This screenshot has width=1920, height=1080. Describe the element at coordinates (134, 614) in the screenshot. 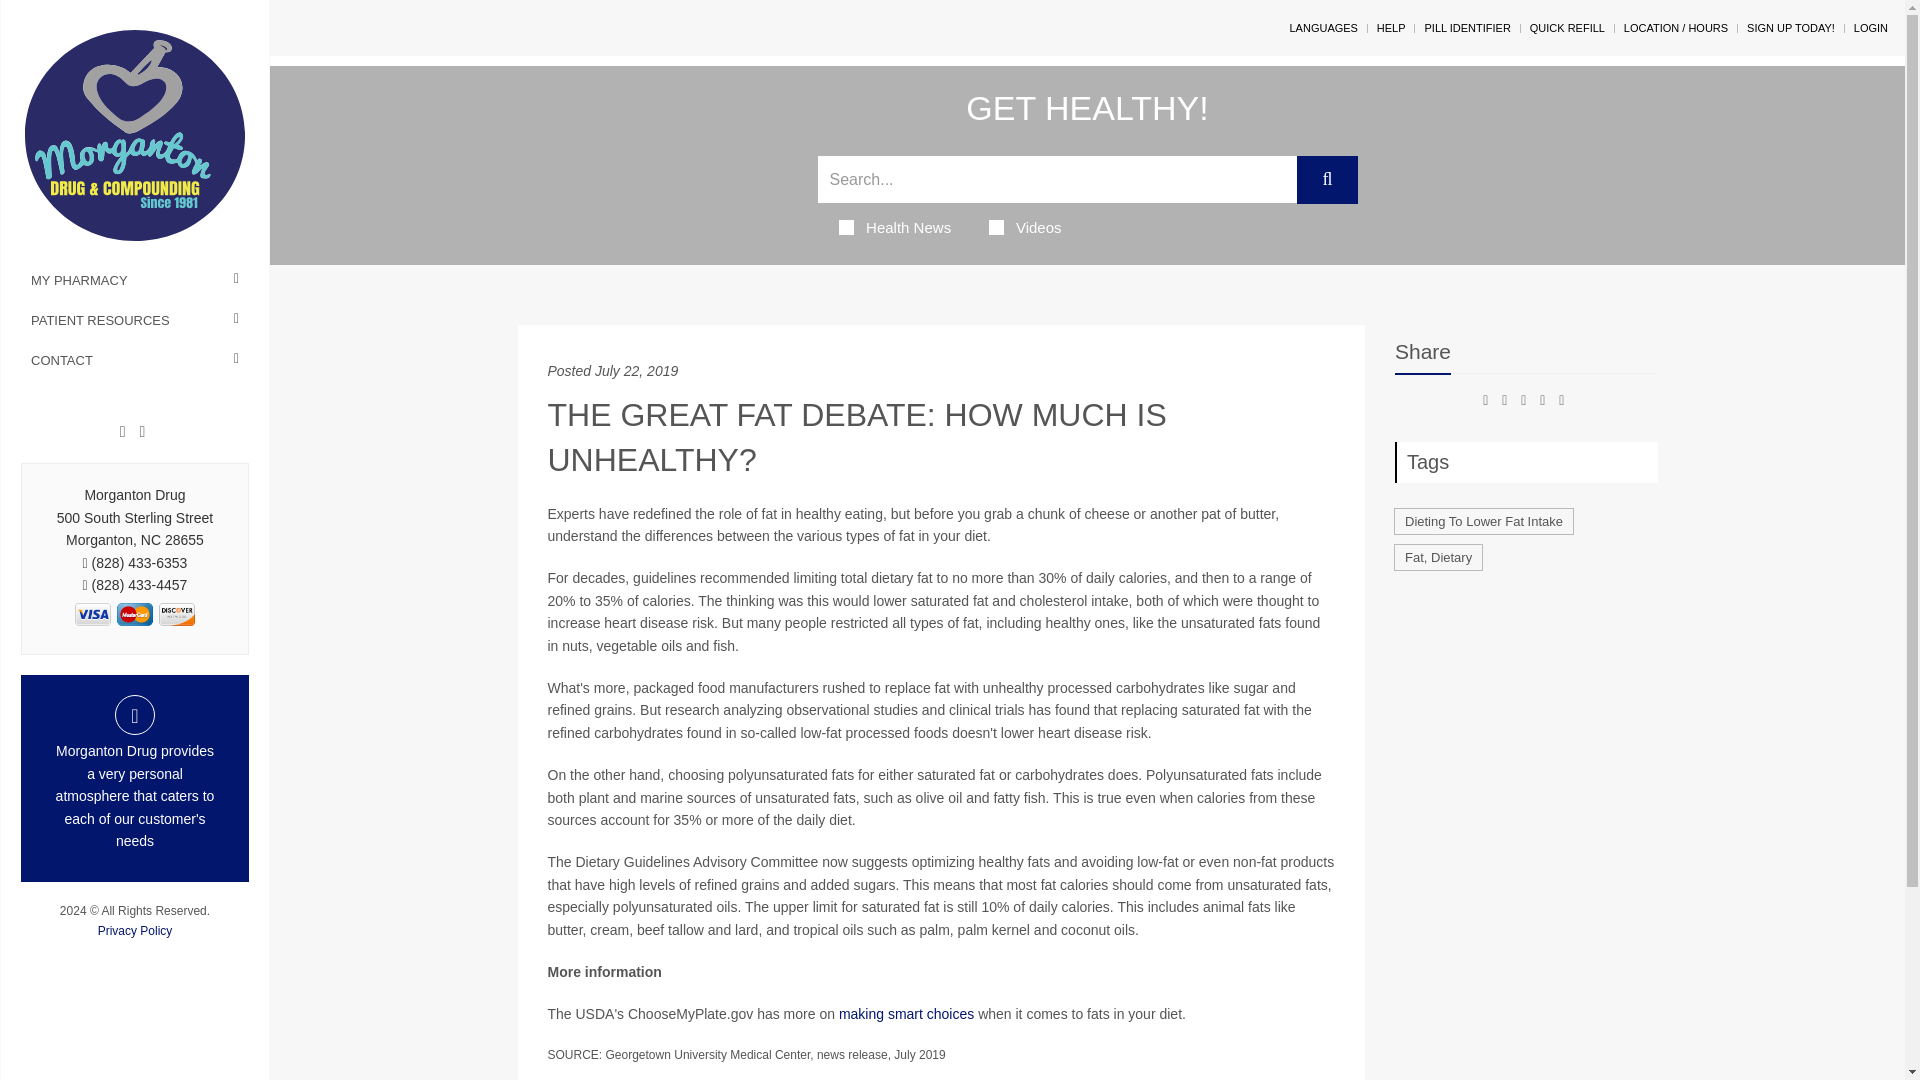

I see `1` at that location.